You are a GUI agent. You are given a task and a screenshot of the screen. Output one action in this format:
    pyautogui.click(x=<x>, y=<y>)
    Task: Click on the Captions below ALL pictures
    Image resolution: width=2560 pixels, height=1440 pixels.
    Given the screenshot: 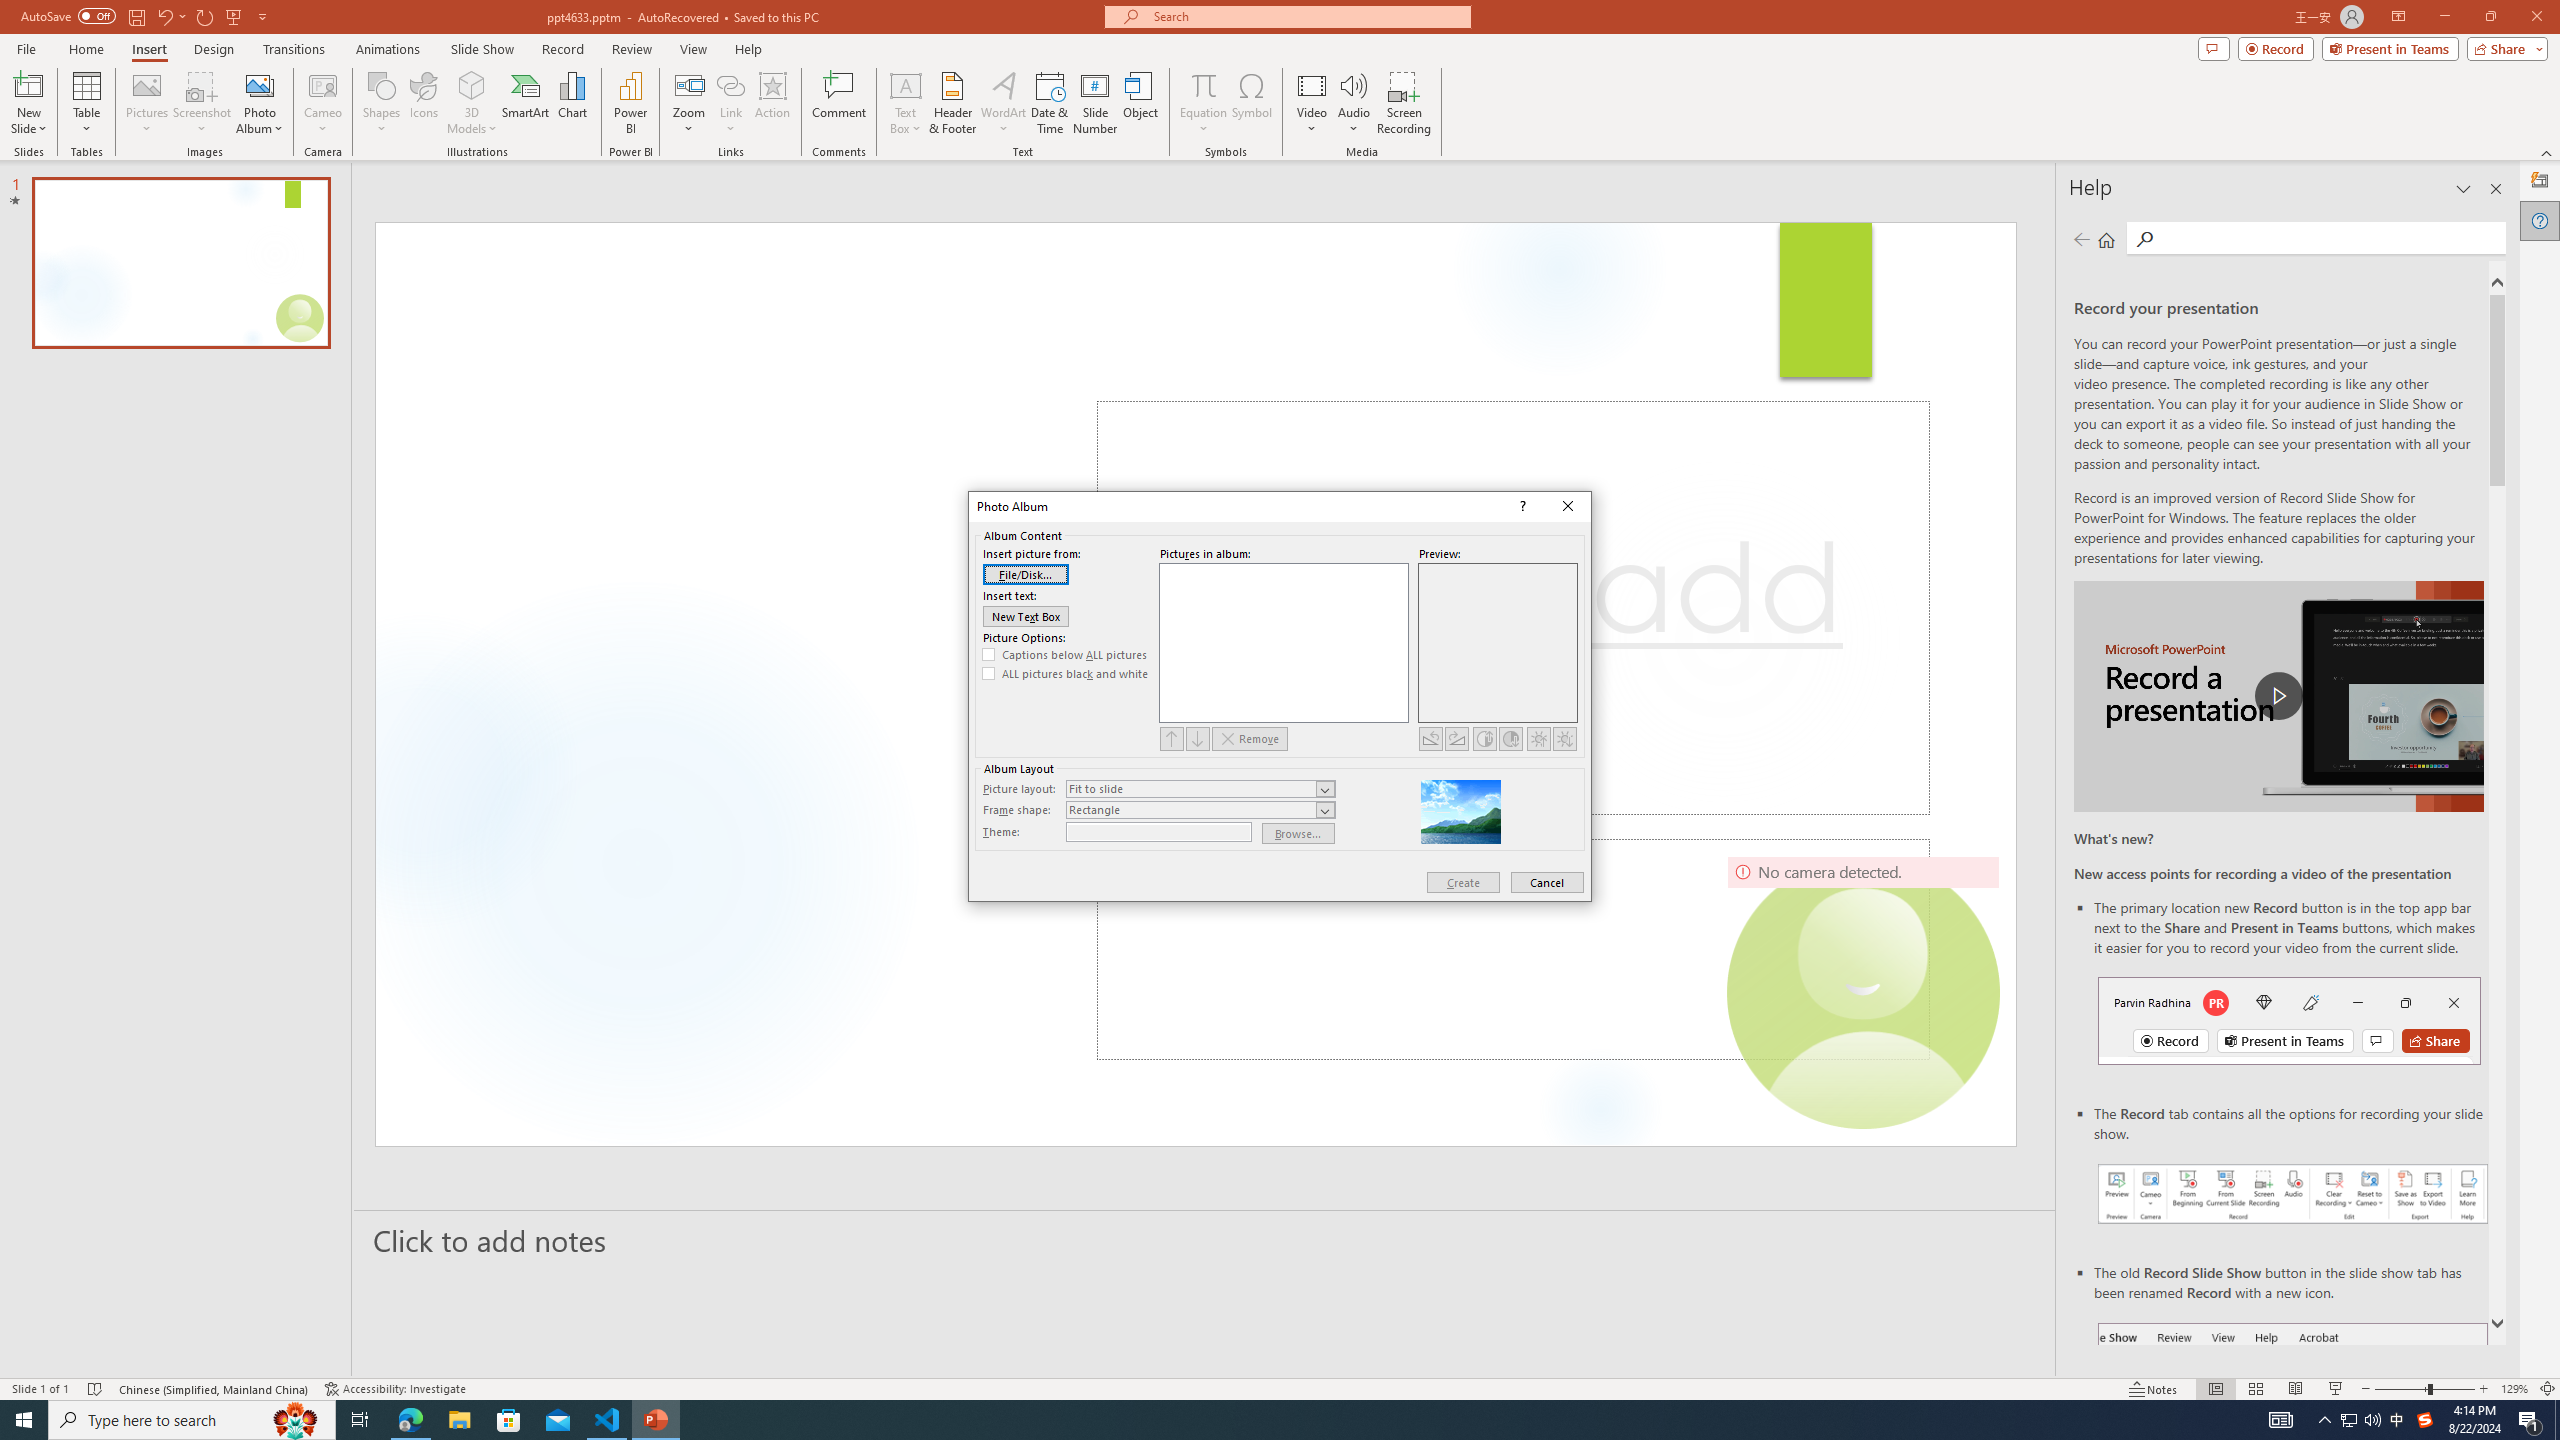 What is the action you would take?
    pyautogui.click(x=1066, y=654)
    